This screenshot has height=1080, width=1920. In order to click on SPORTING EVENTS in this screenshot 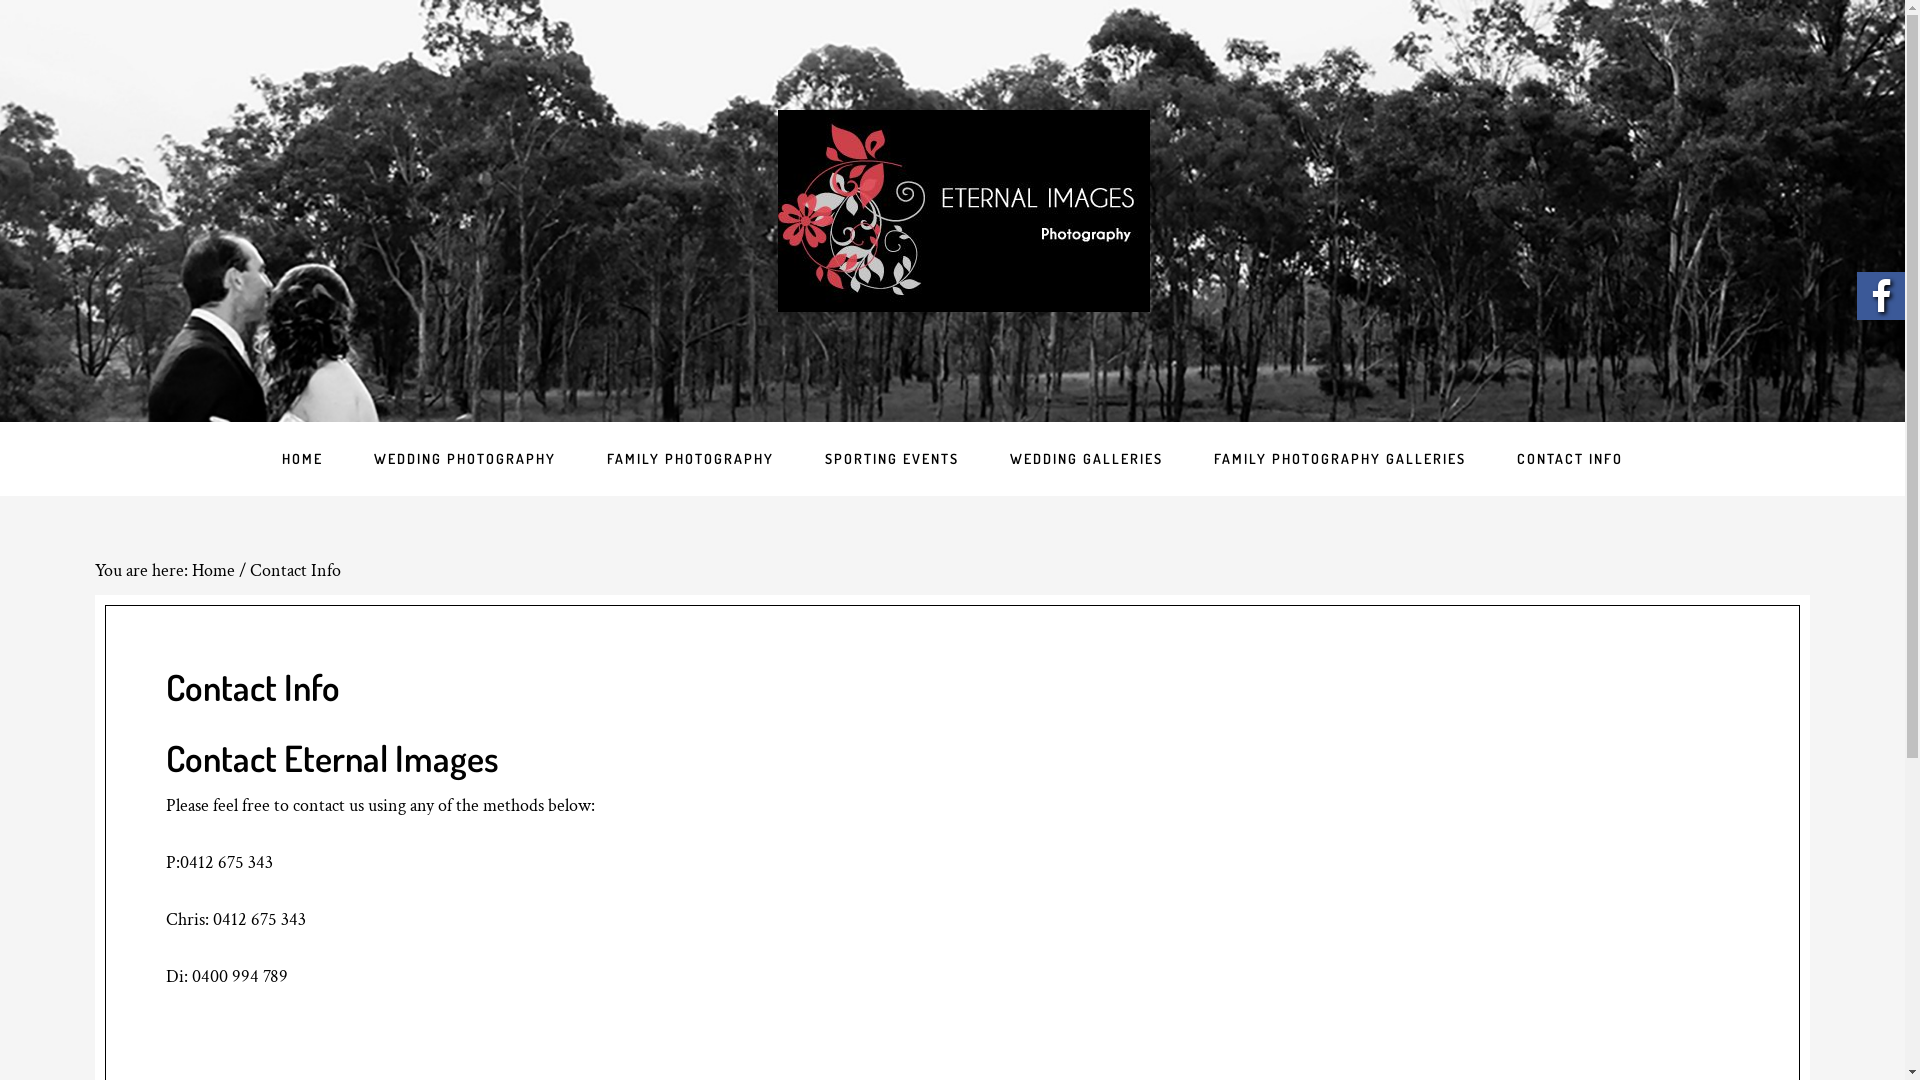, I will do `click(892, 459)`.